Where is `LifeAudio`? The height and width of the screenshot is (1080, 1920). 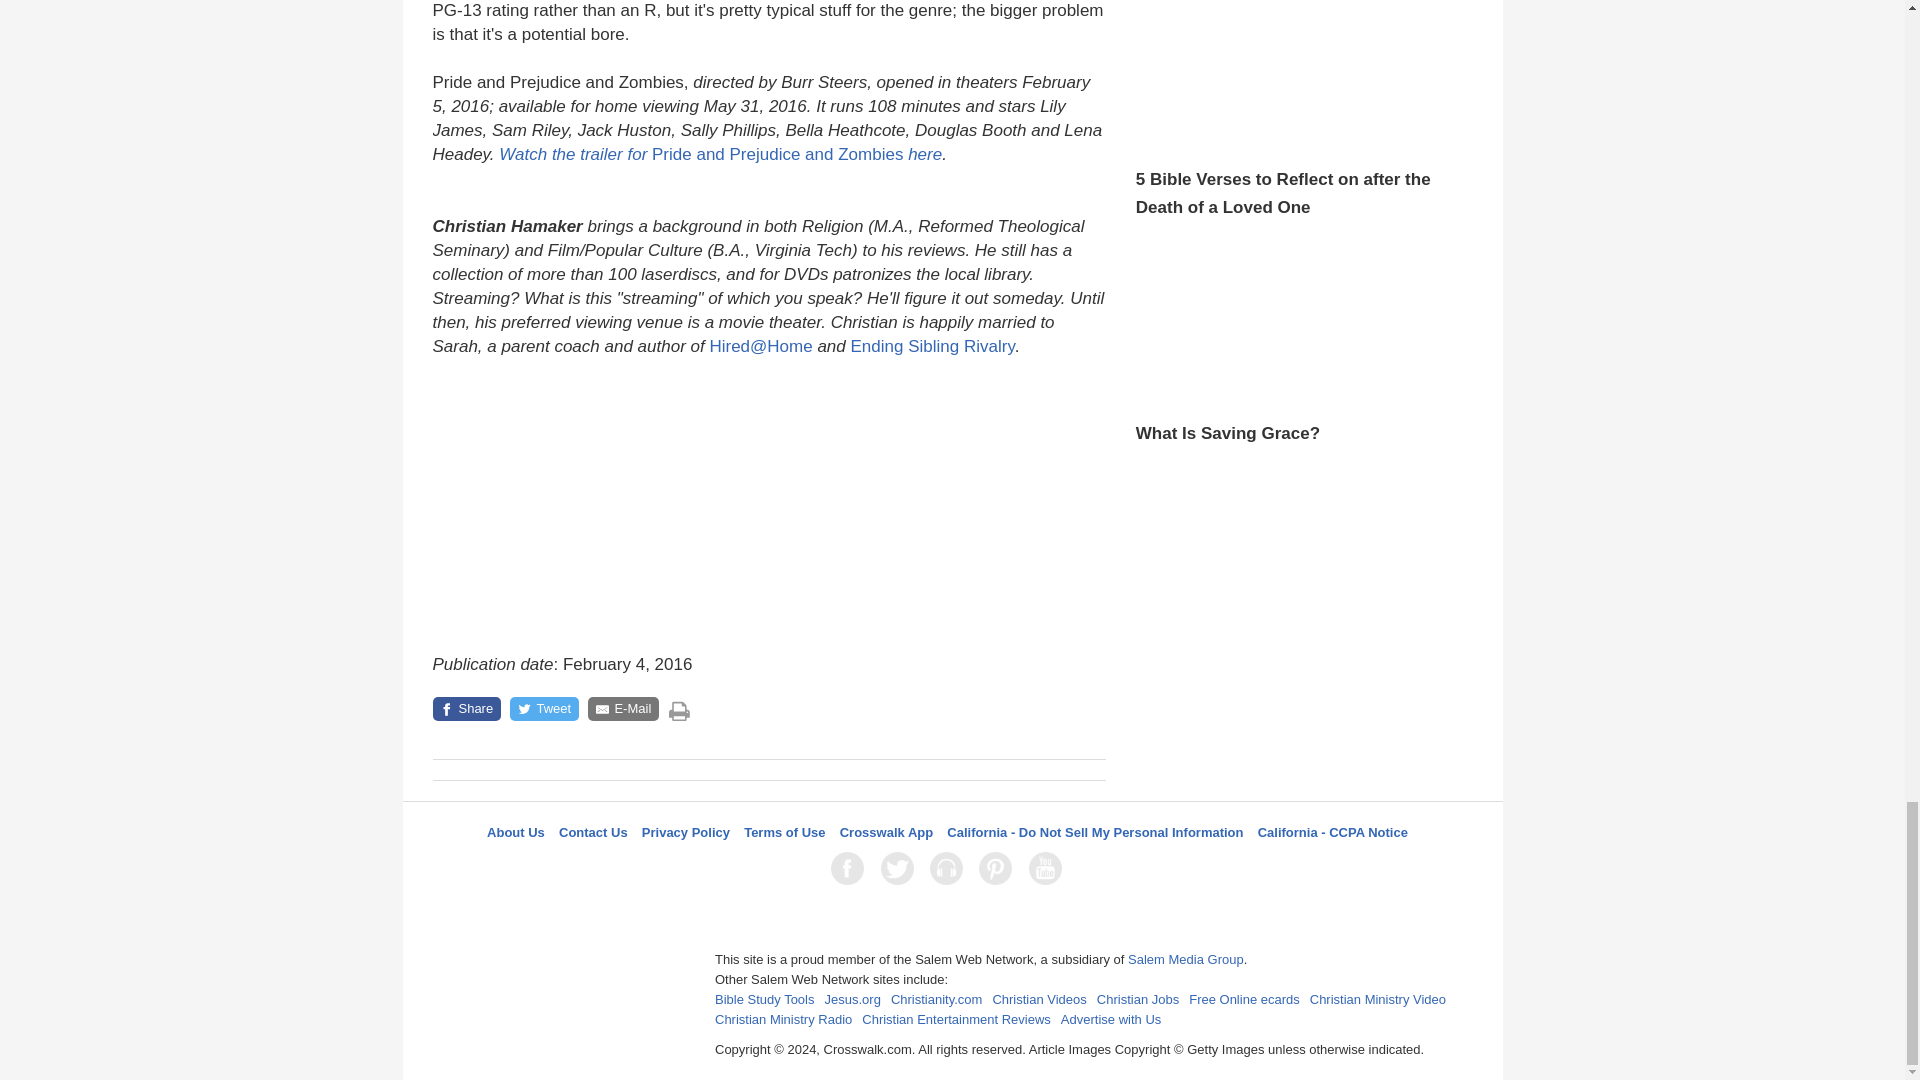 LifeAudio is located at coordinates (949, 868).